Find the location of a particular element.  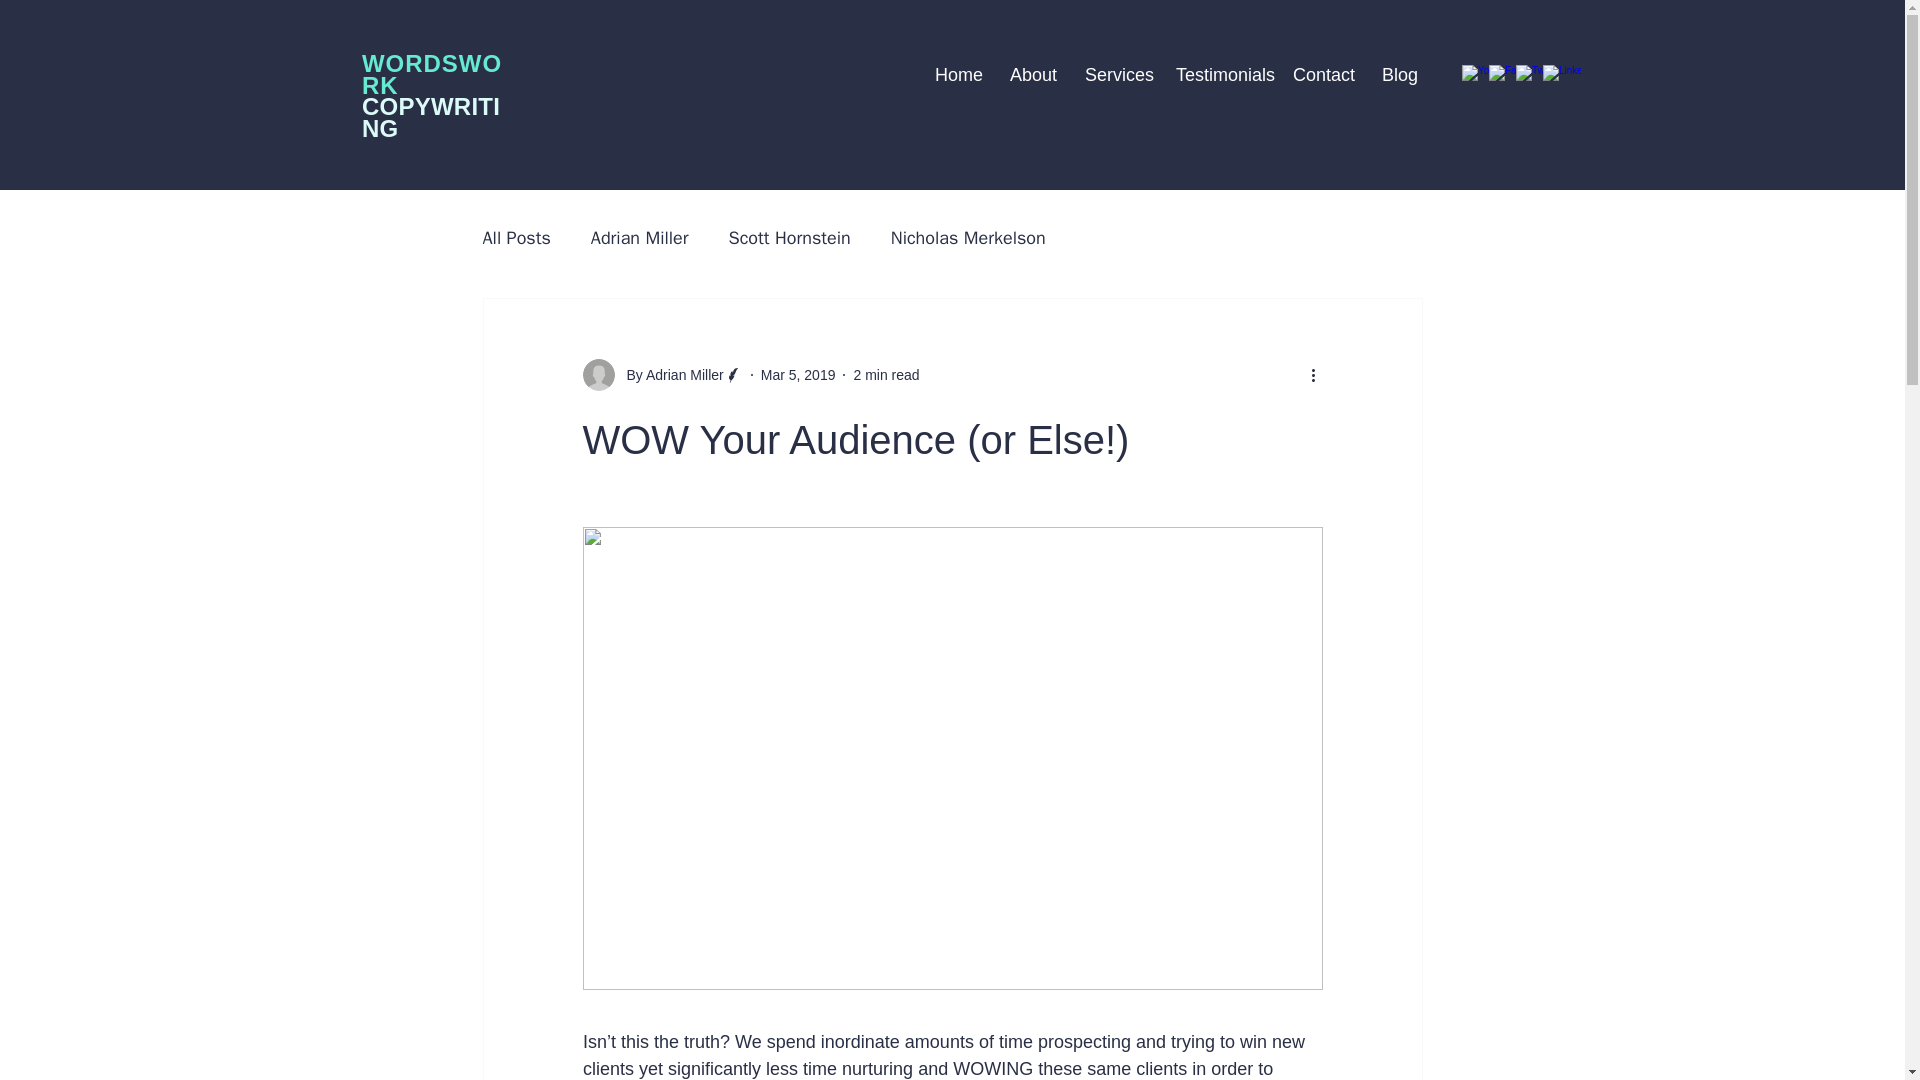

Services is located at coordinates (1115, 74).